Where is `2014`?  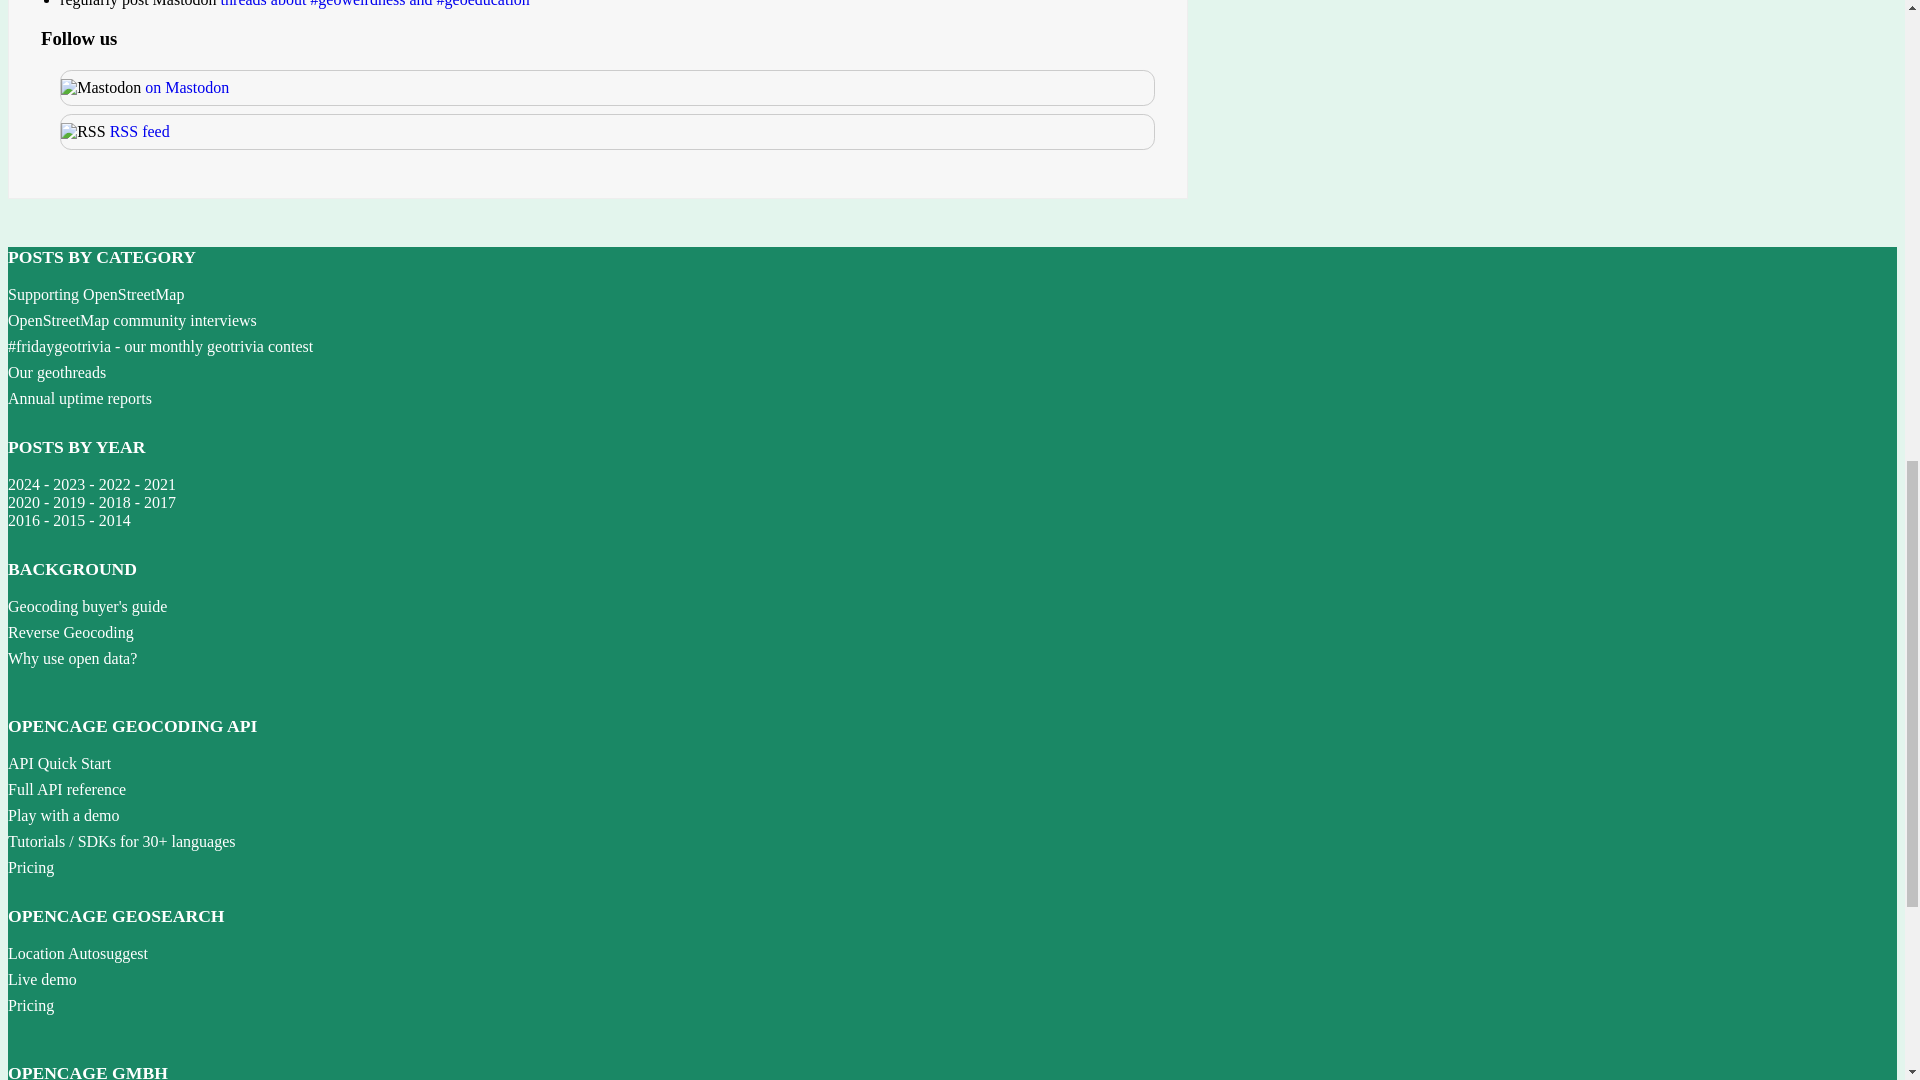
2014 is located at coordinates (114, 520).